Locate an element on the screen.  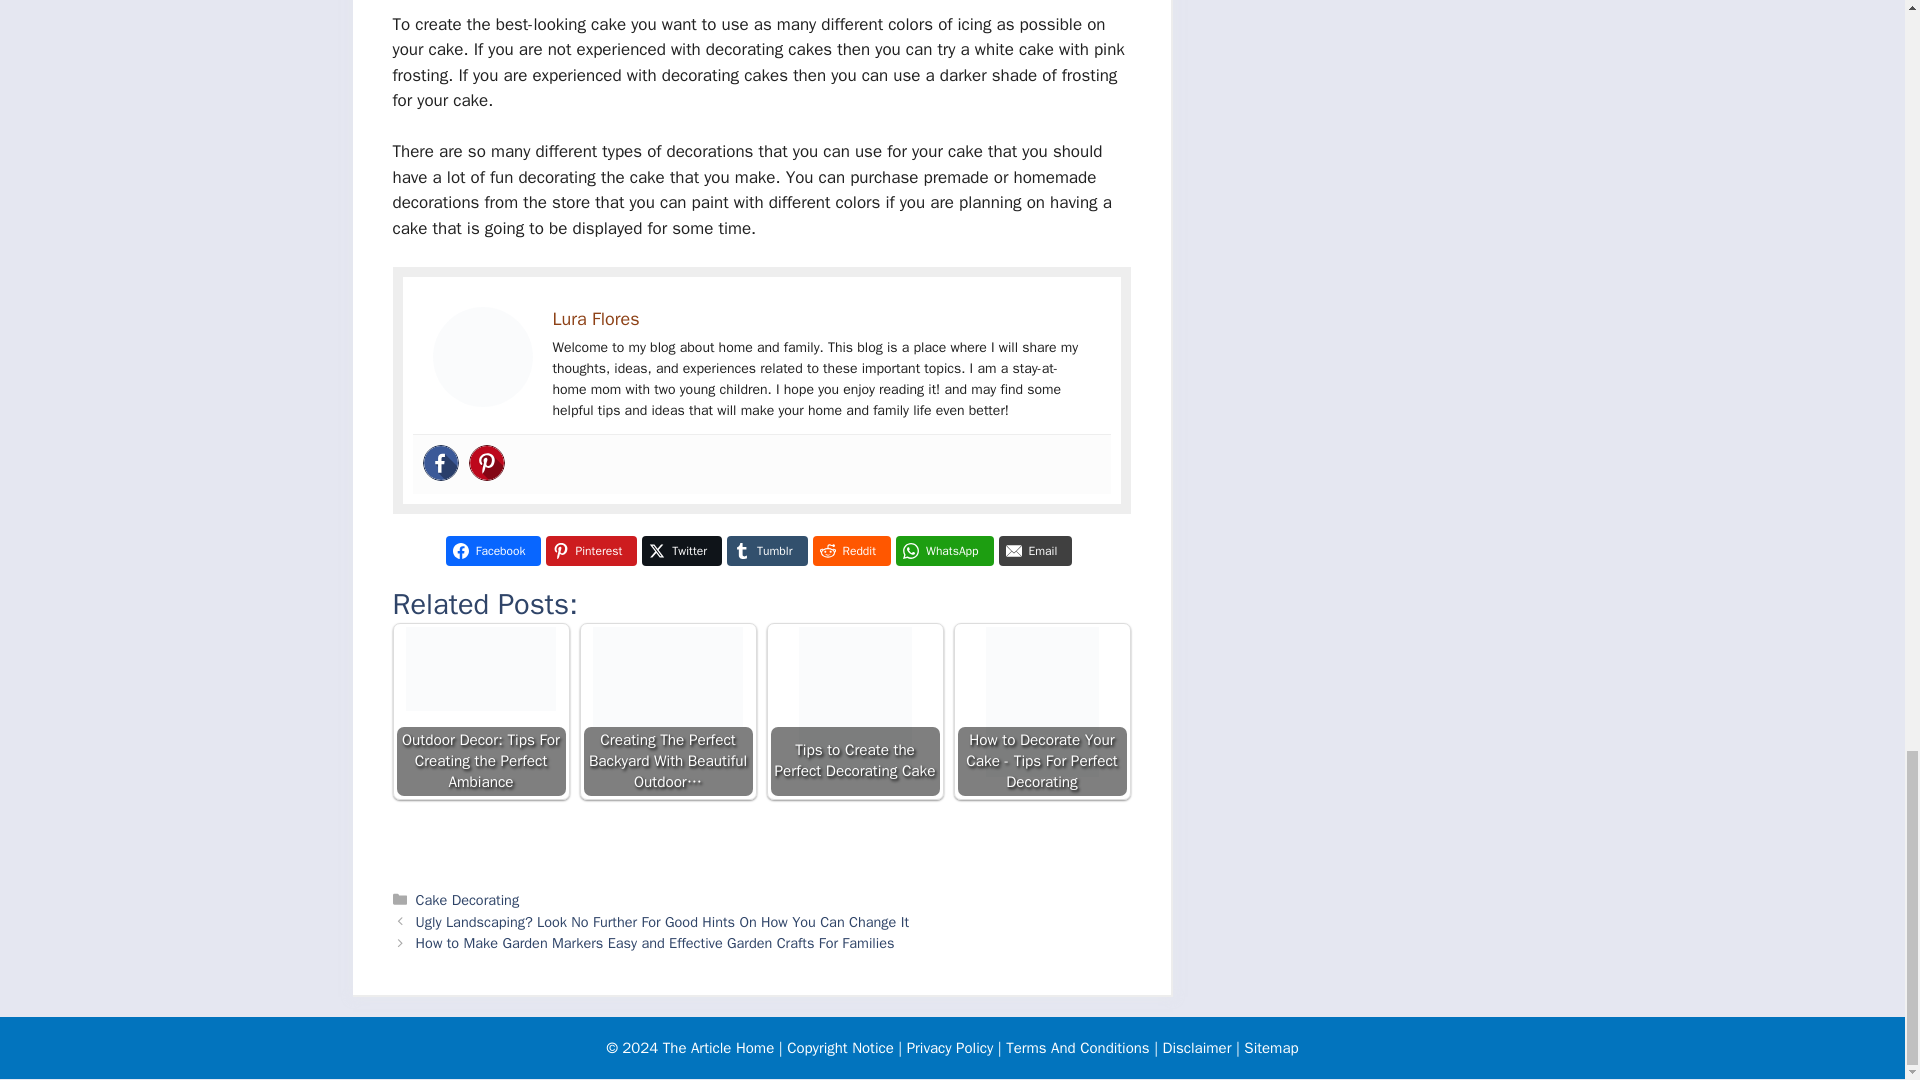
Outdoor Decor: Tips For Creating the Perfect Ambiance is located at coordinates (480, 668).